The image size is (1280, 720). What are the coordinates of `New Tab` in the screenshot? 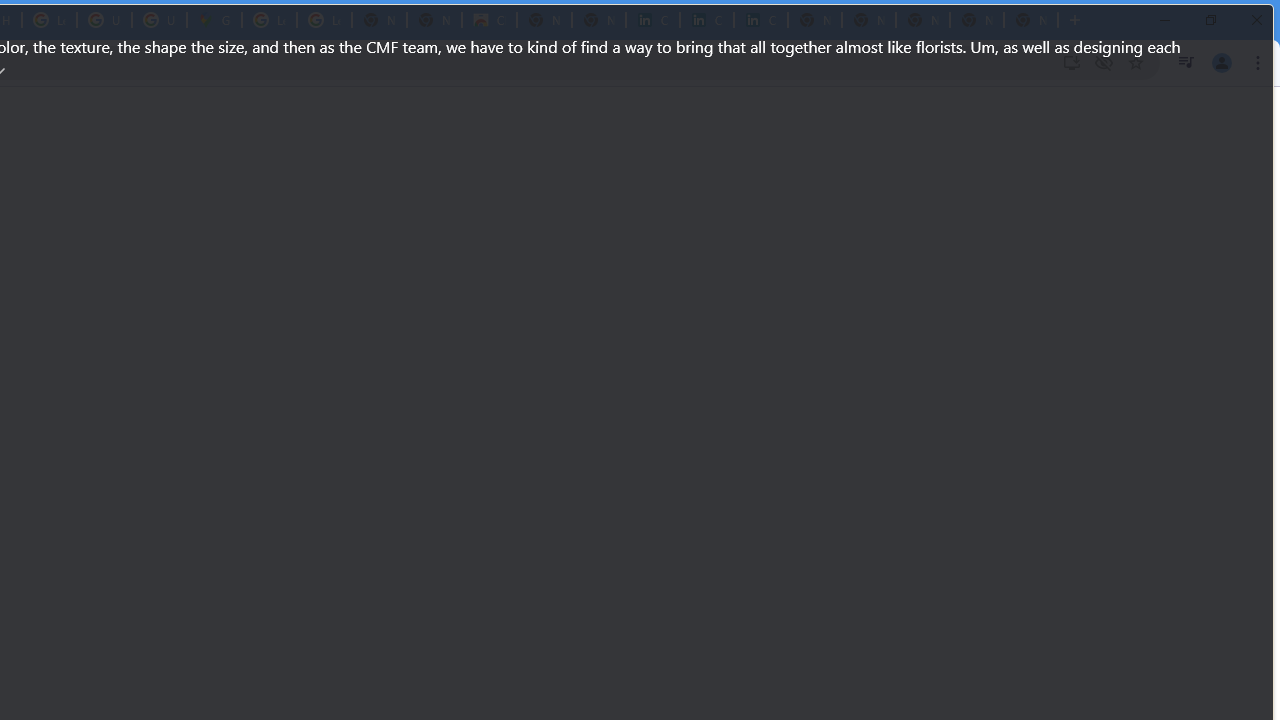 It's located at (1030, 20).